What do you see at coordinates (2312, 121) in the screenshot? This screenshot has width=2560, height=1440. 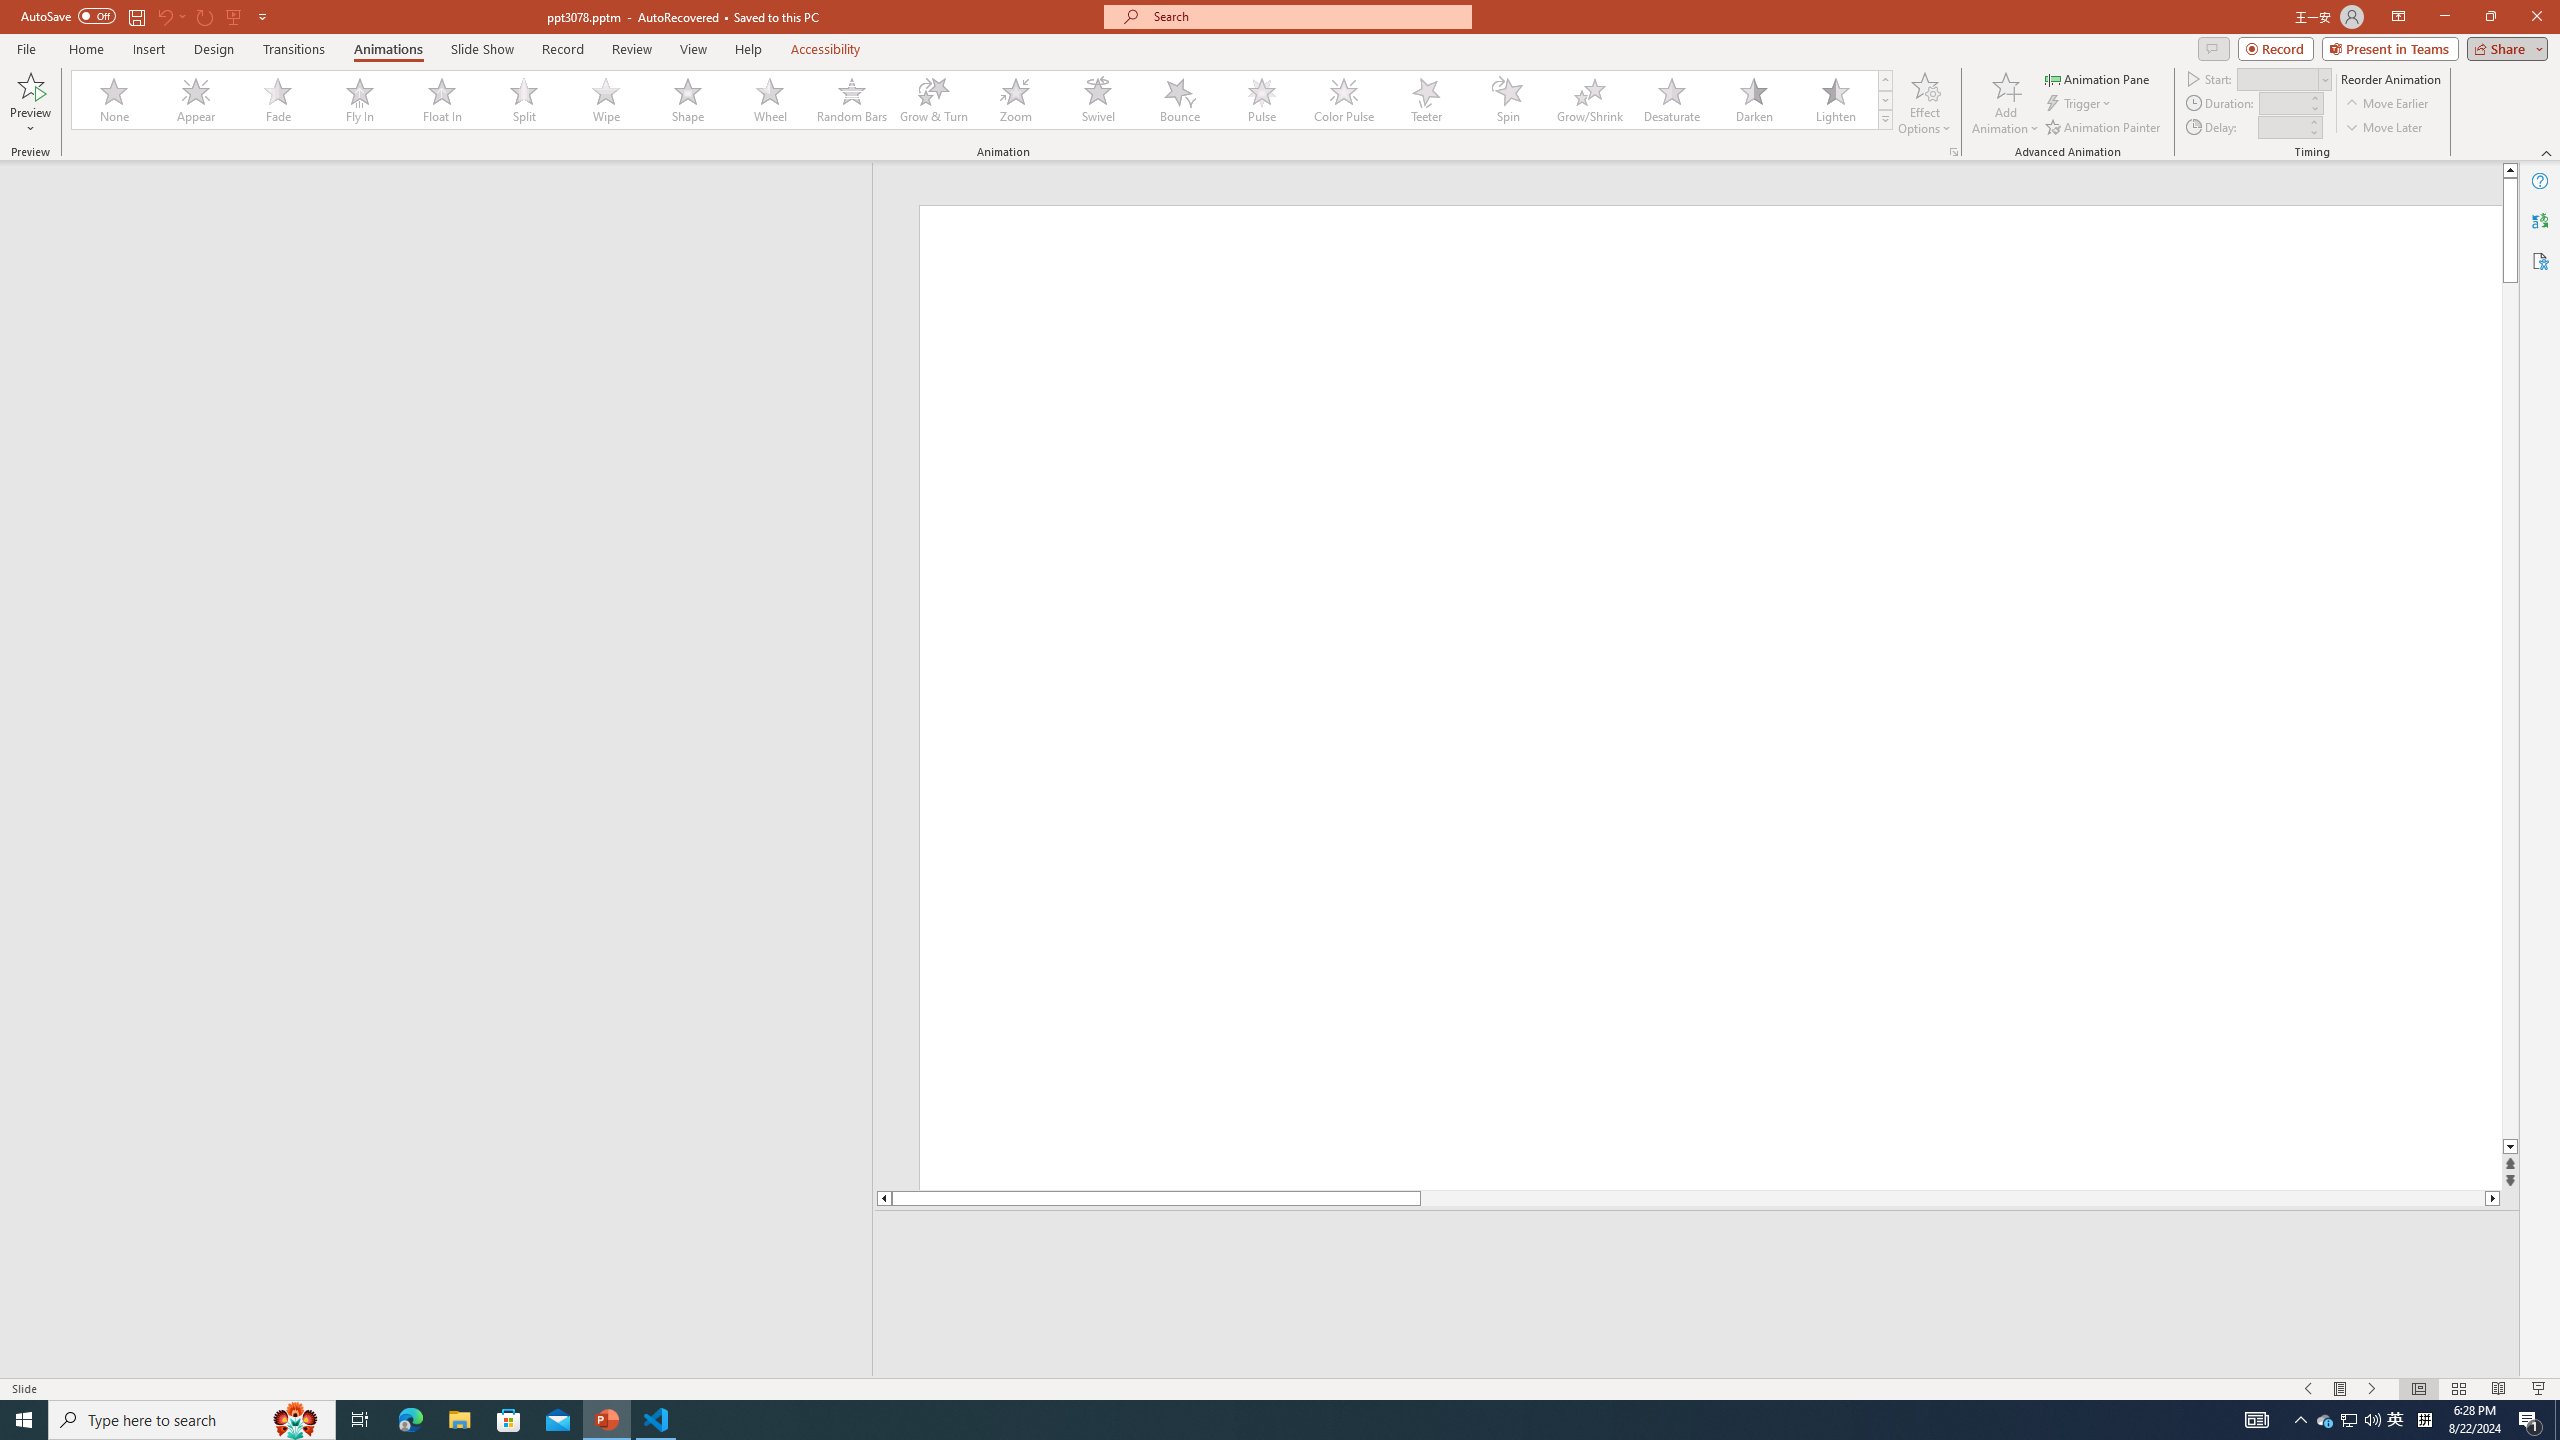 I see `More` at bounding box center [2312, 121].